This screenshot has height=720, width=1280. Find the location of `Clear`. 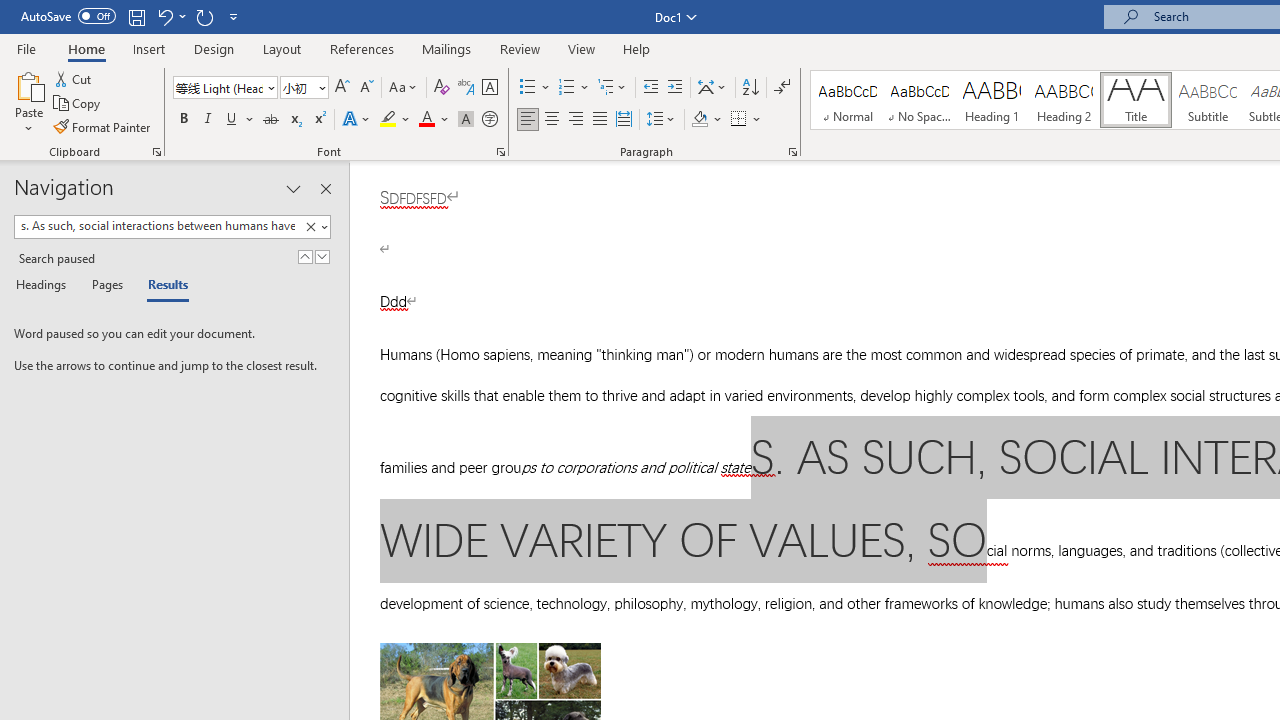

Clear is located at coordinates (310, 227).